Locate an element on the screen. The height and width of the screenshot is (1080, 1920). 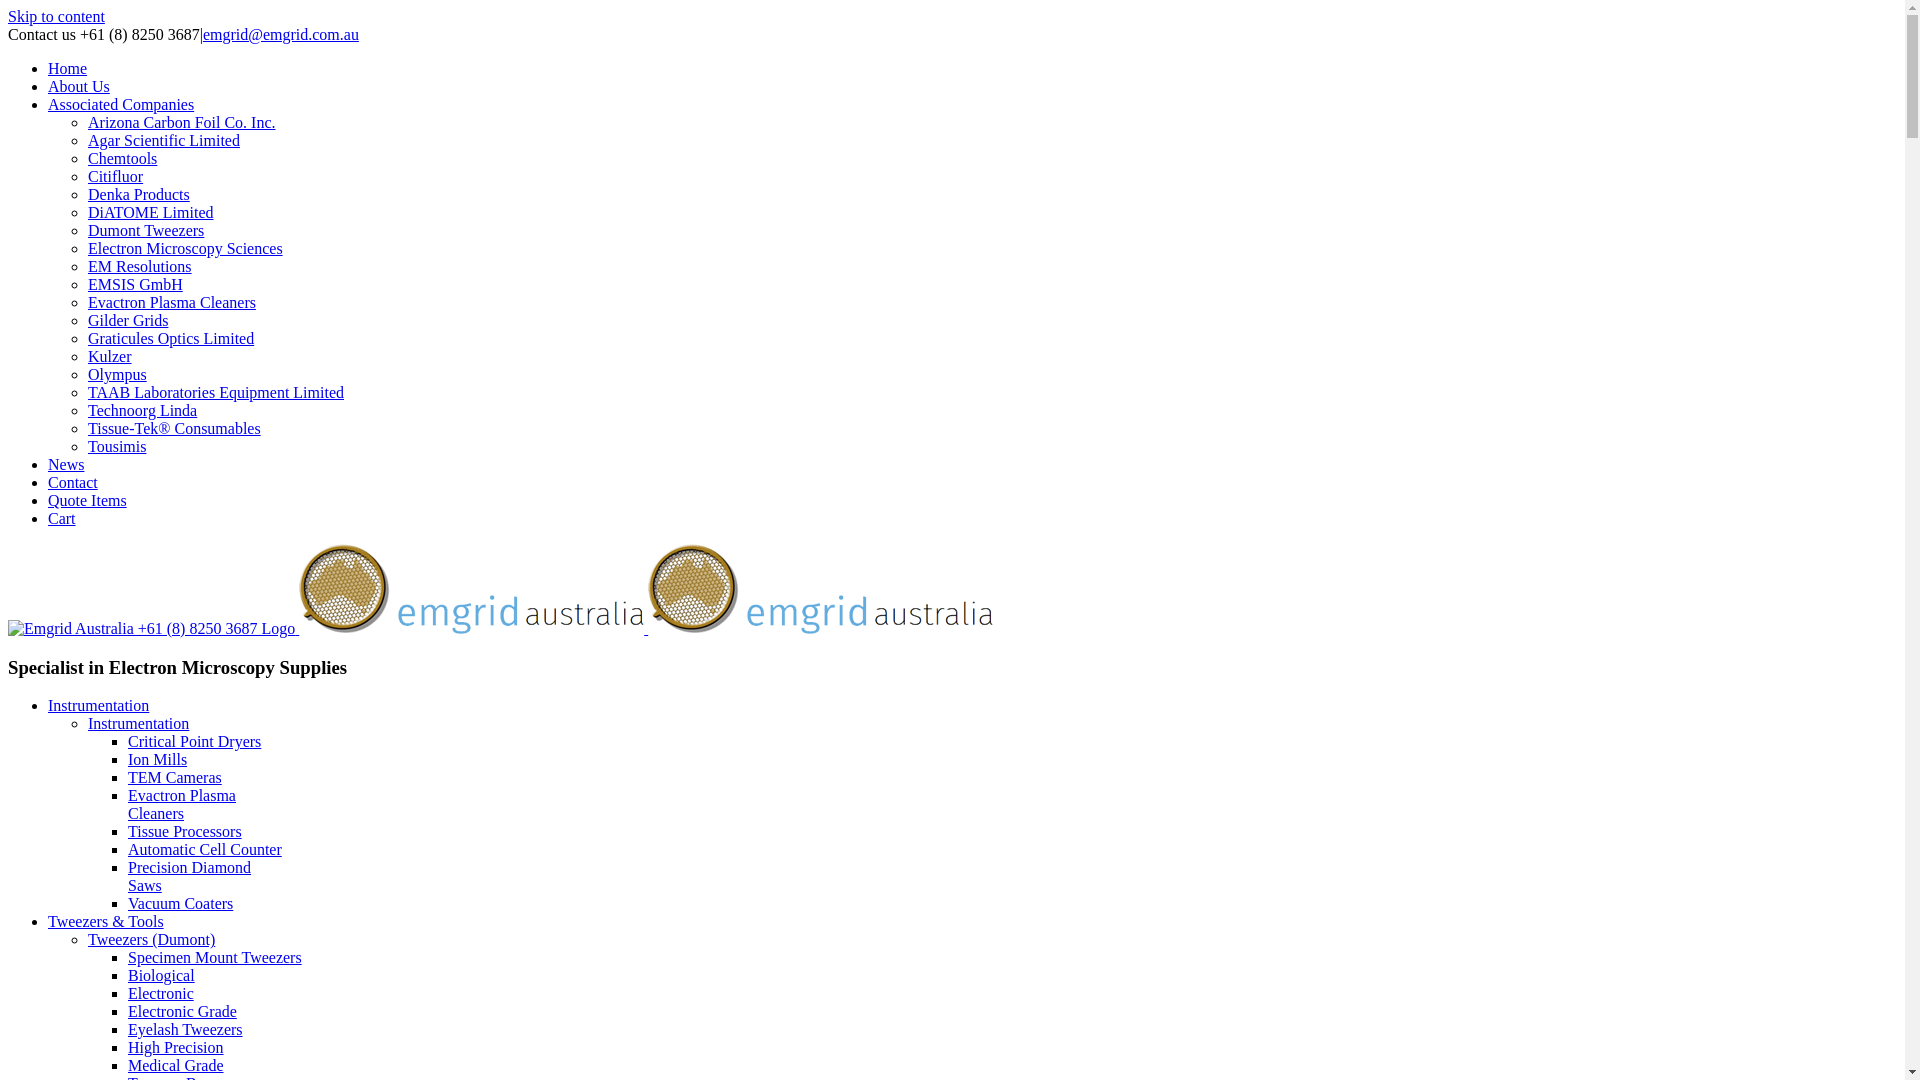
Precision Diamond Saws is located at coordinates (190, 876).